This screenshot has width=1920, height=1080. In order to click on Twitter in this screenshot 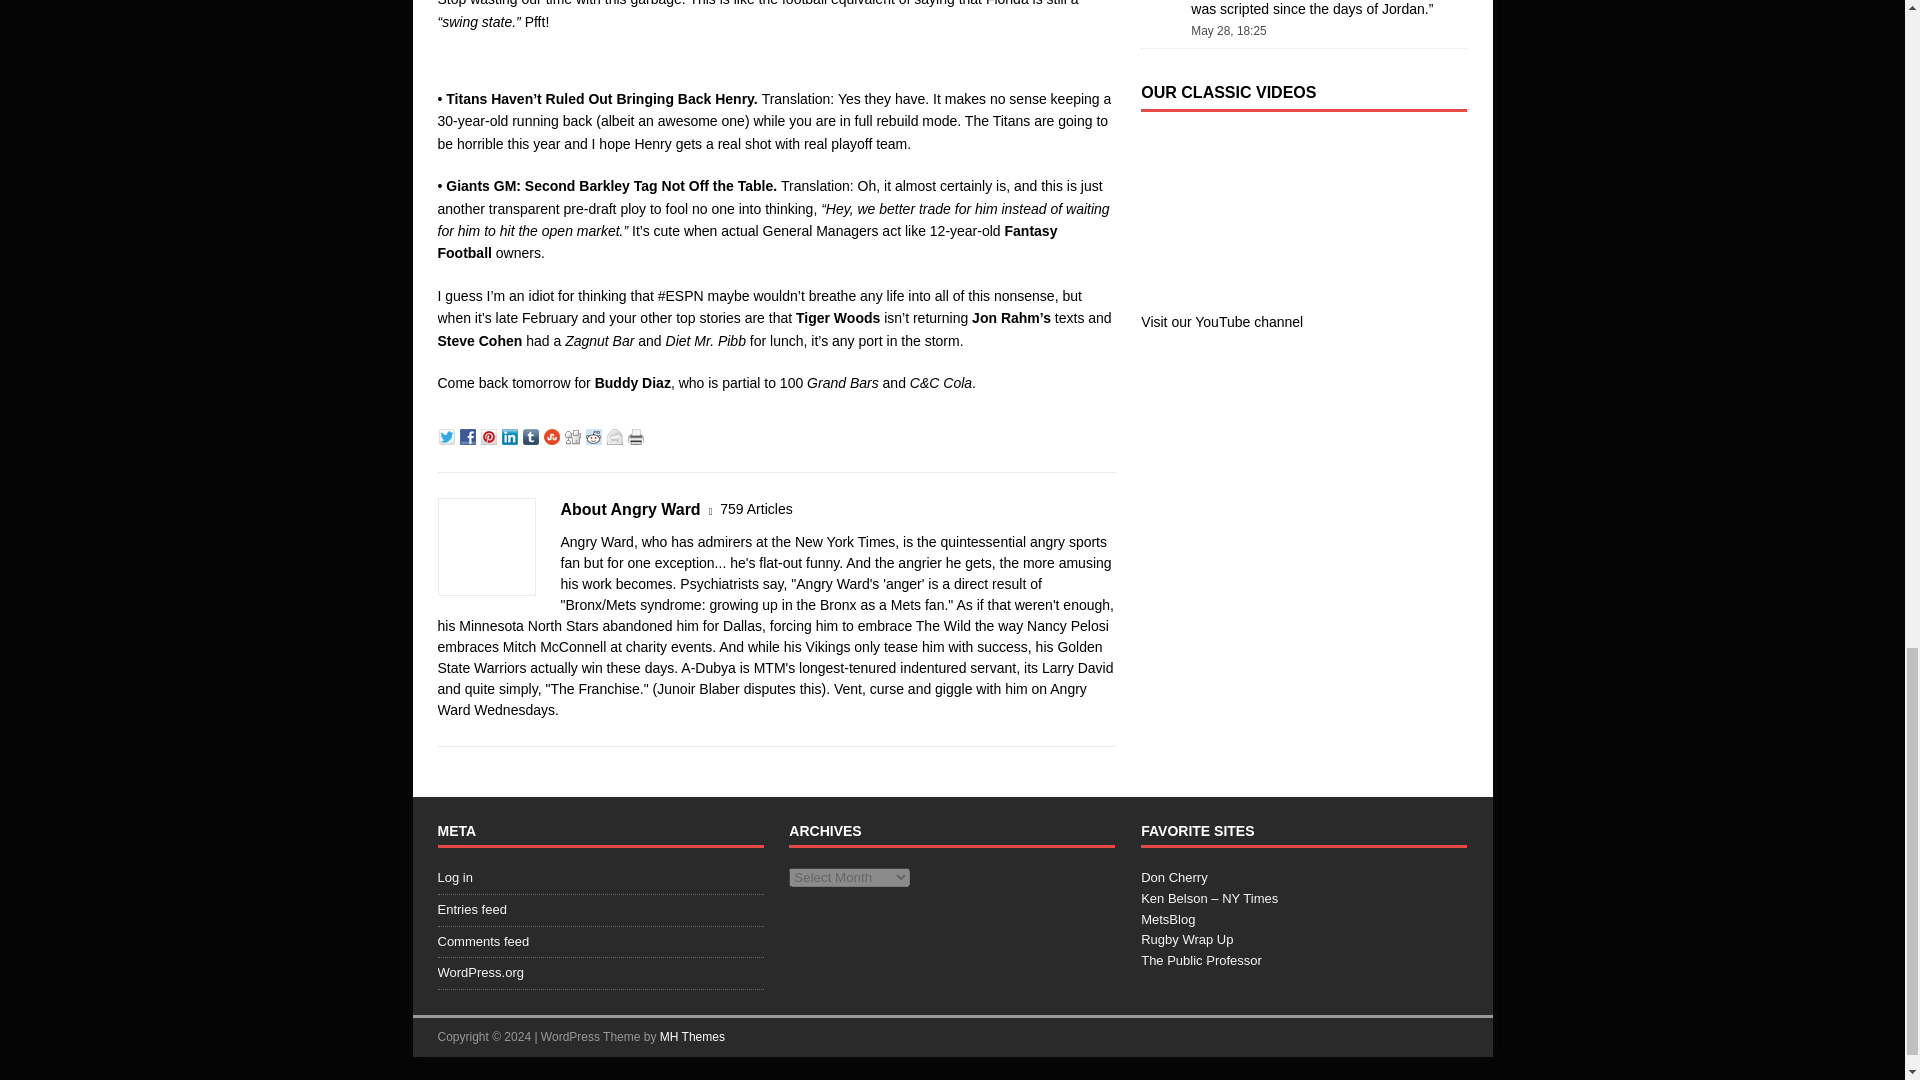, I will do `click(448, 434)`.